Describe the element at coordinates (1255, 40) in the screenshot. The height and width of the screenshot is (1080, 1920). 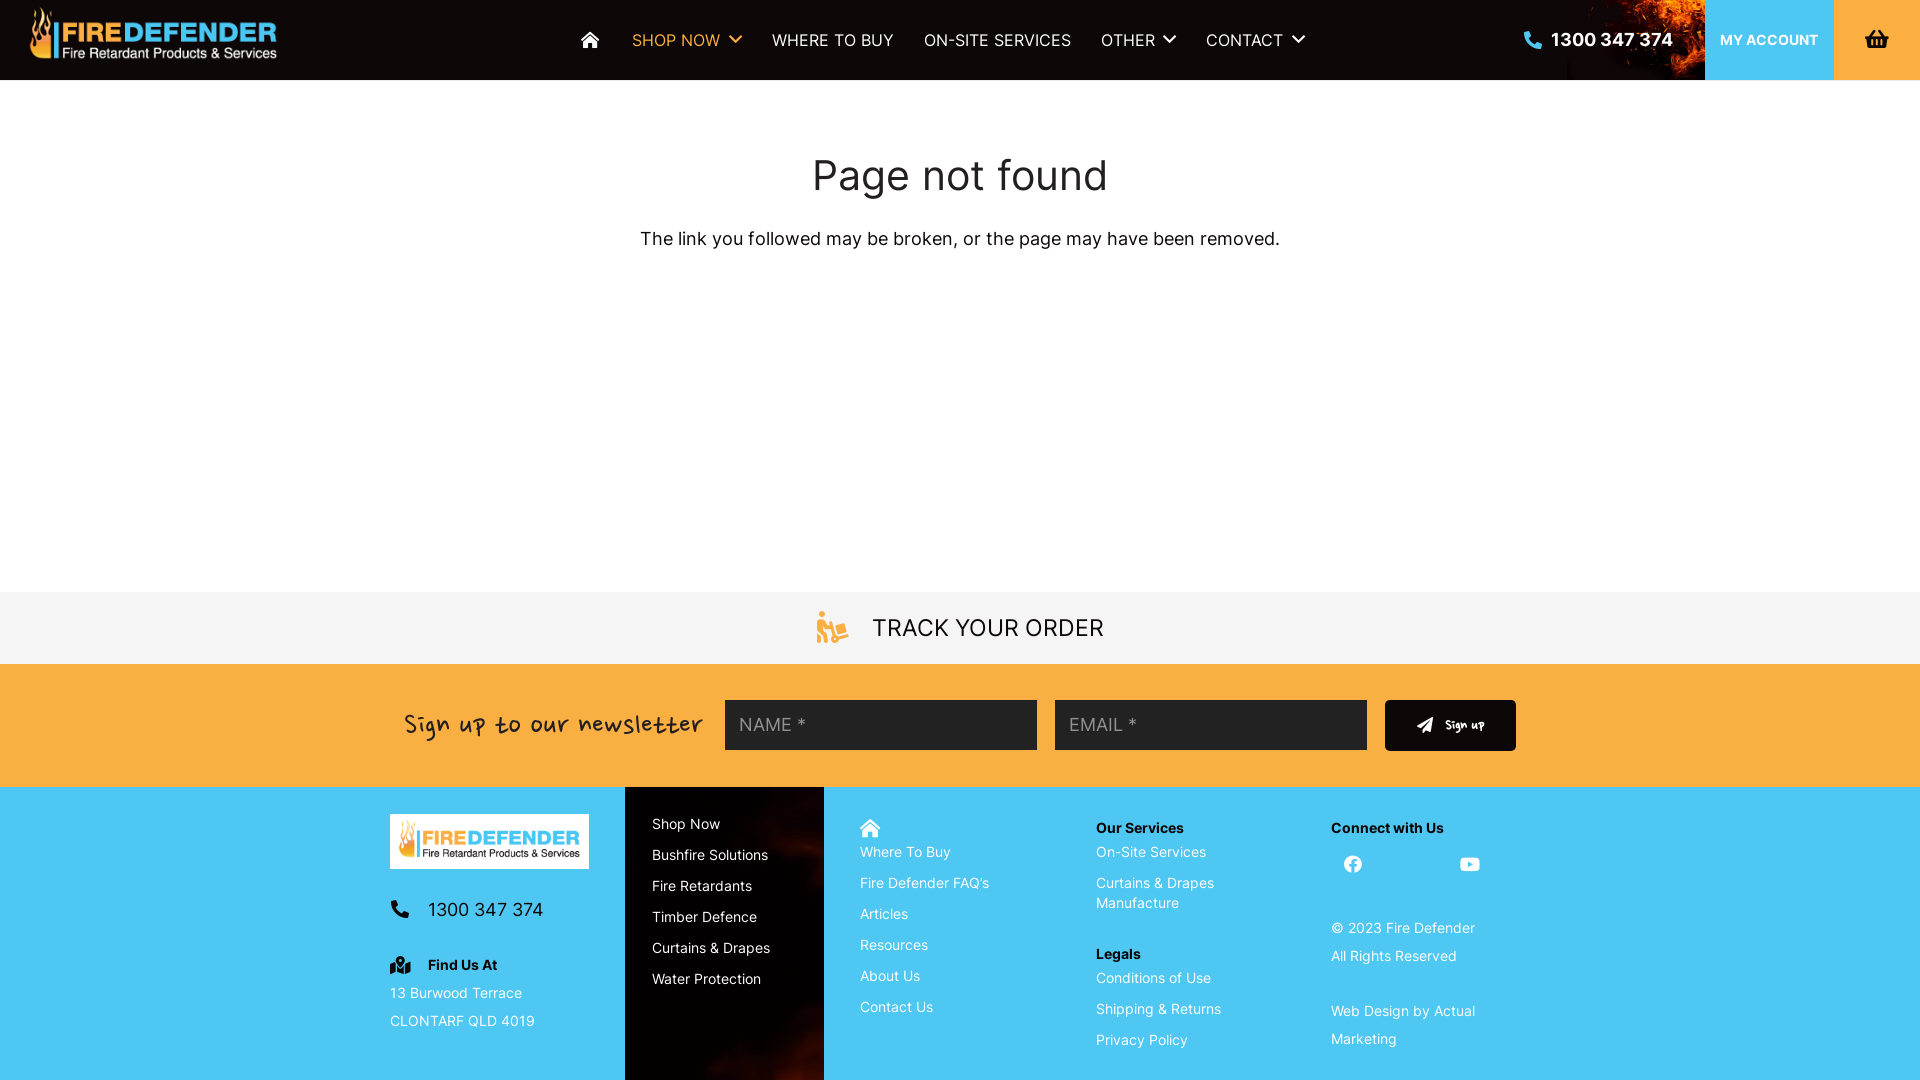
I see `CONTACT` at that location.